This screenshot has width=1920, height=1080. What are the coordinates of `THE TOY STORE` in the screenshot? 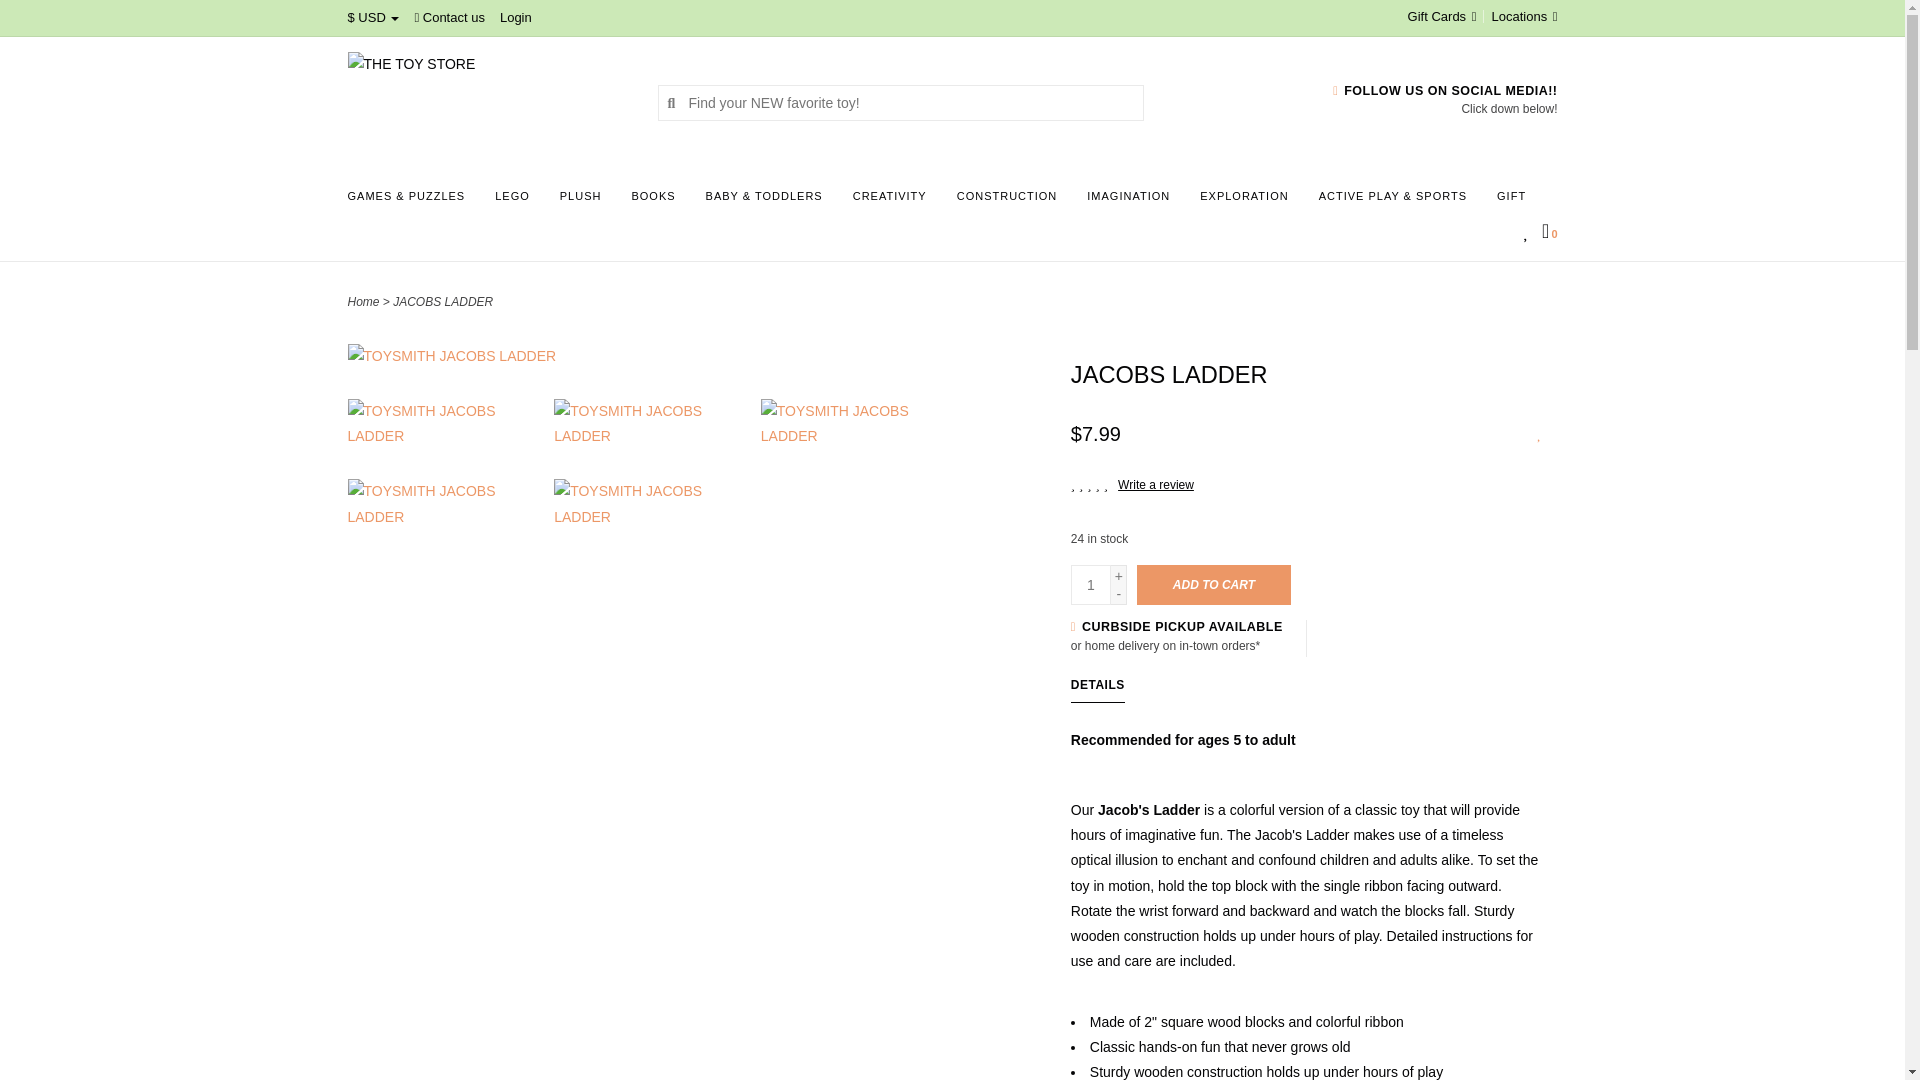 It's located at (487, 102).